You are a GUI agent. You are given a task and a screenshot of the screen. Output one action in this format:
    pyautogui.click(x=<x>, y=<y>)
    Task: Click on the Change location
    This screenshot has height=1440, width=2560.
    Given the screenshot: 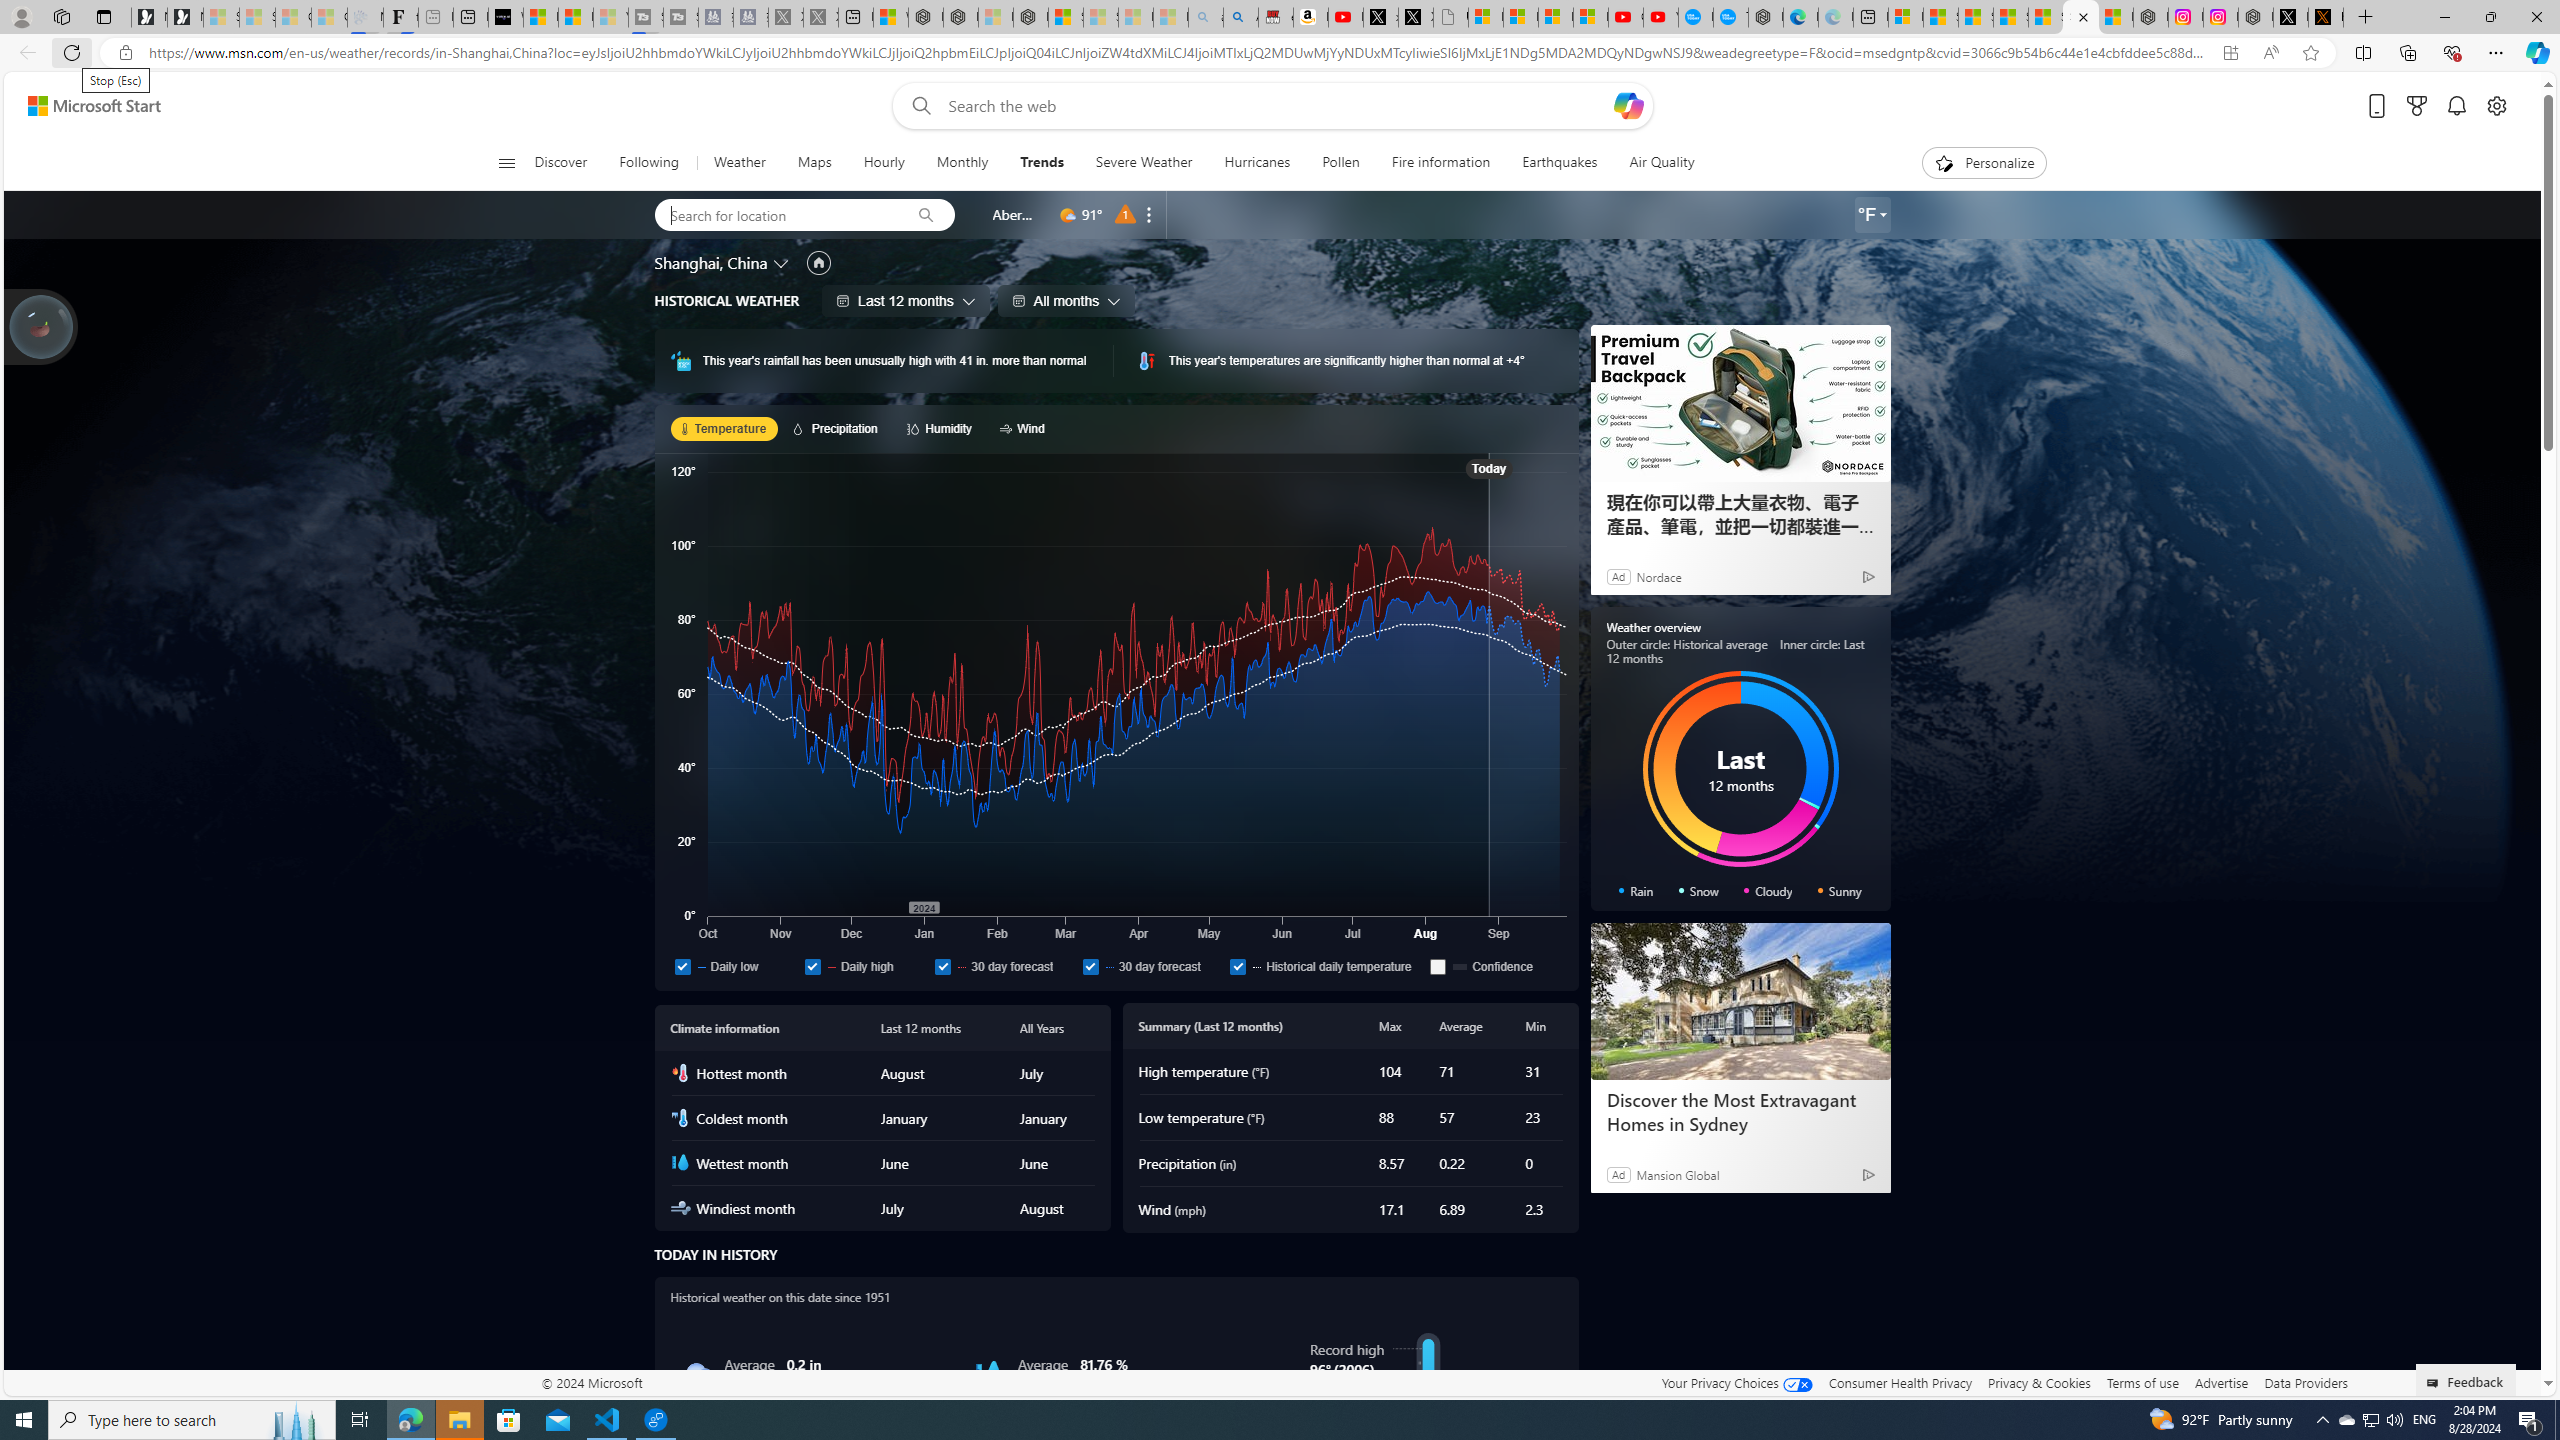 What is the action you would take?
    pyautogui.click(x=783, y=263)
    